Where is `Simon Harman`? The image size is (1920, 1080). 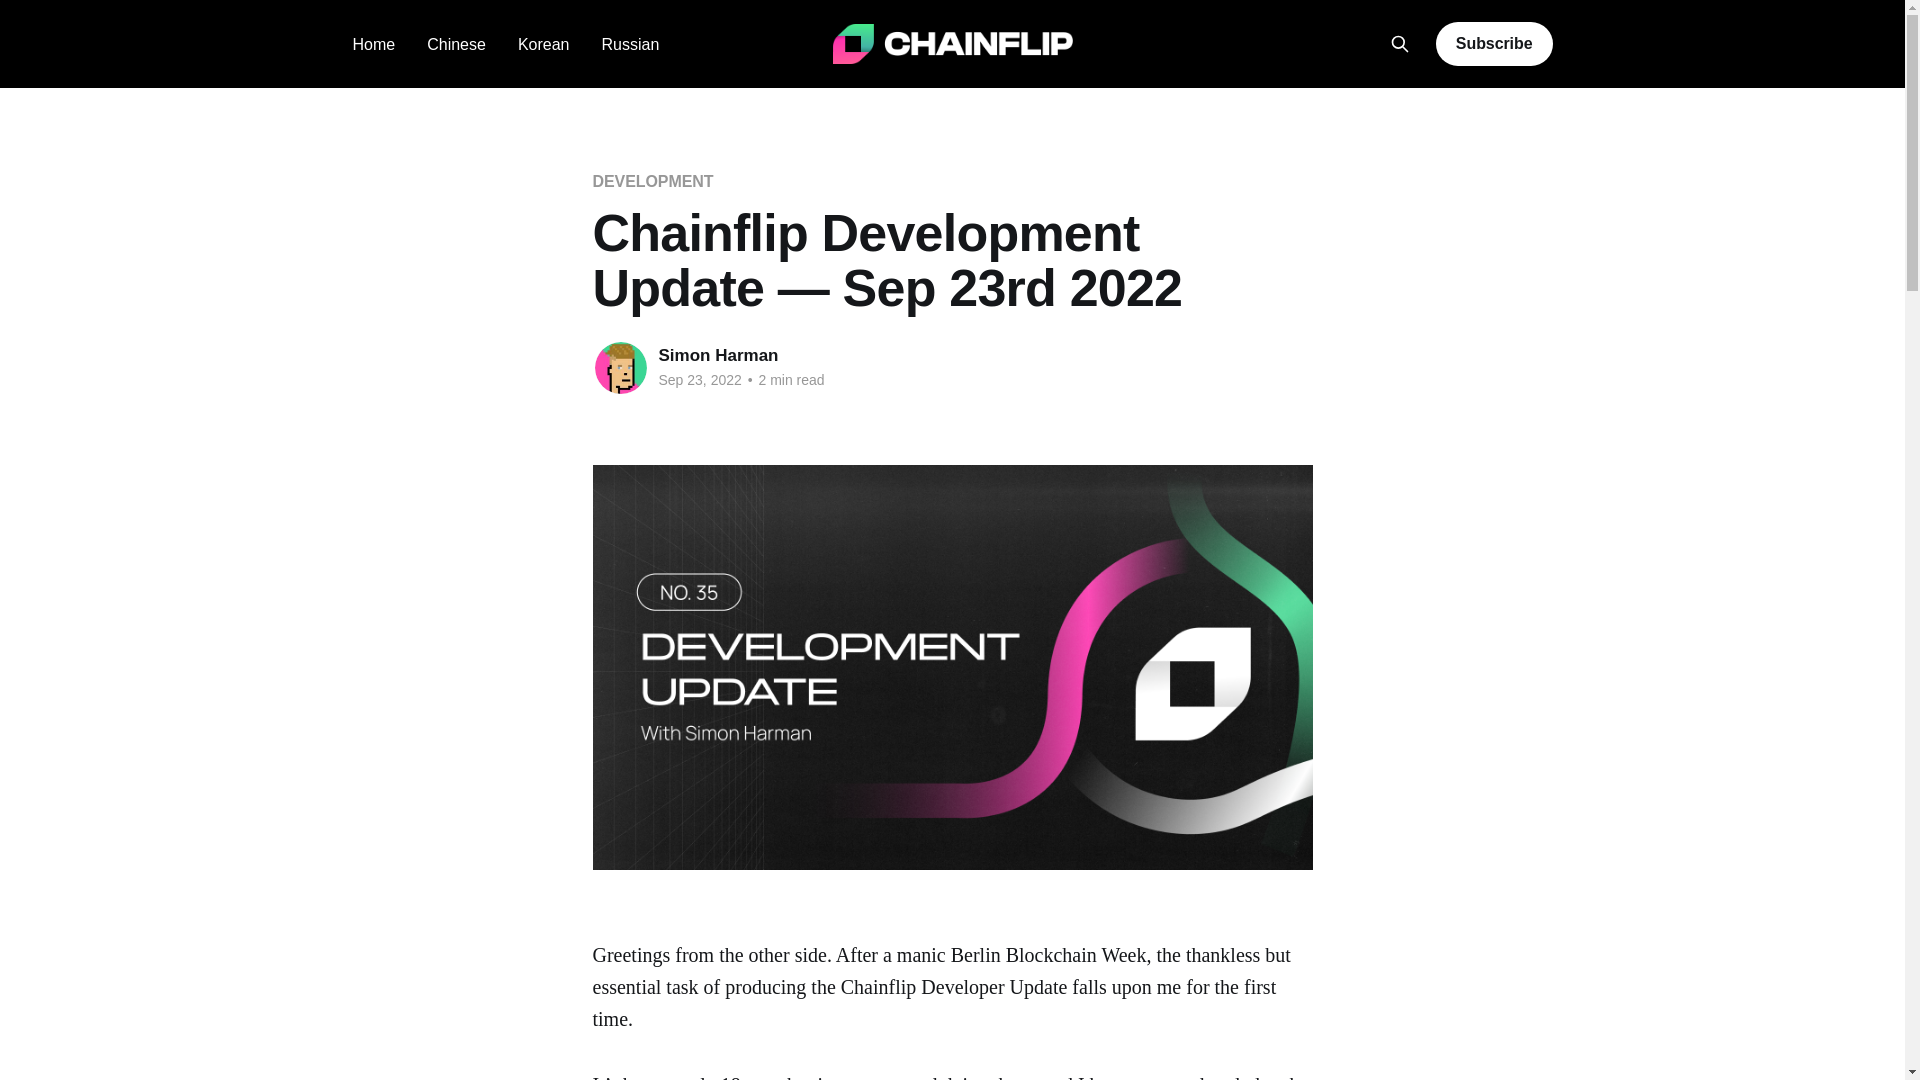
Simon Harman is located at coordinates (718, 355).